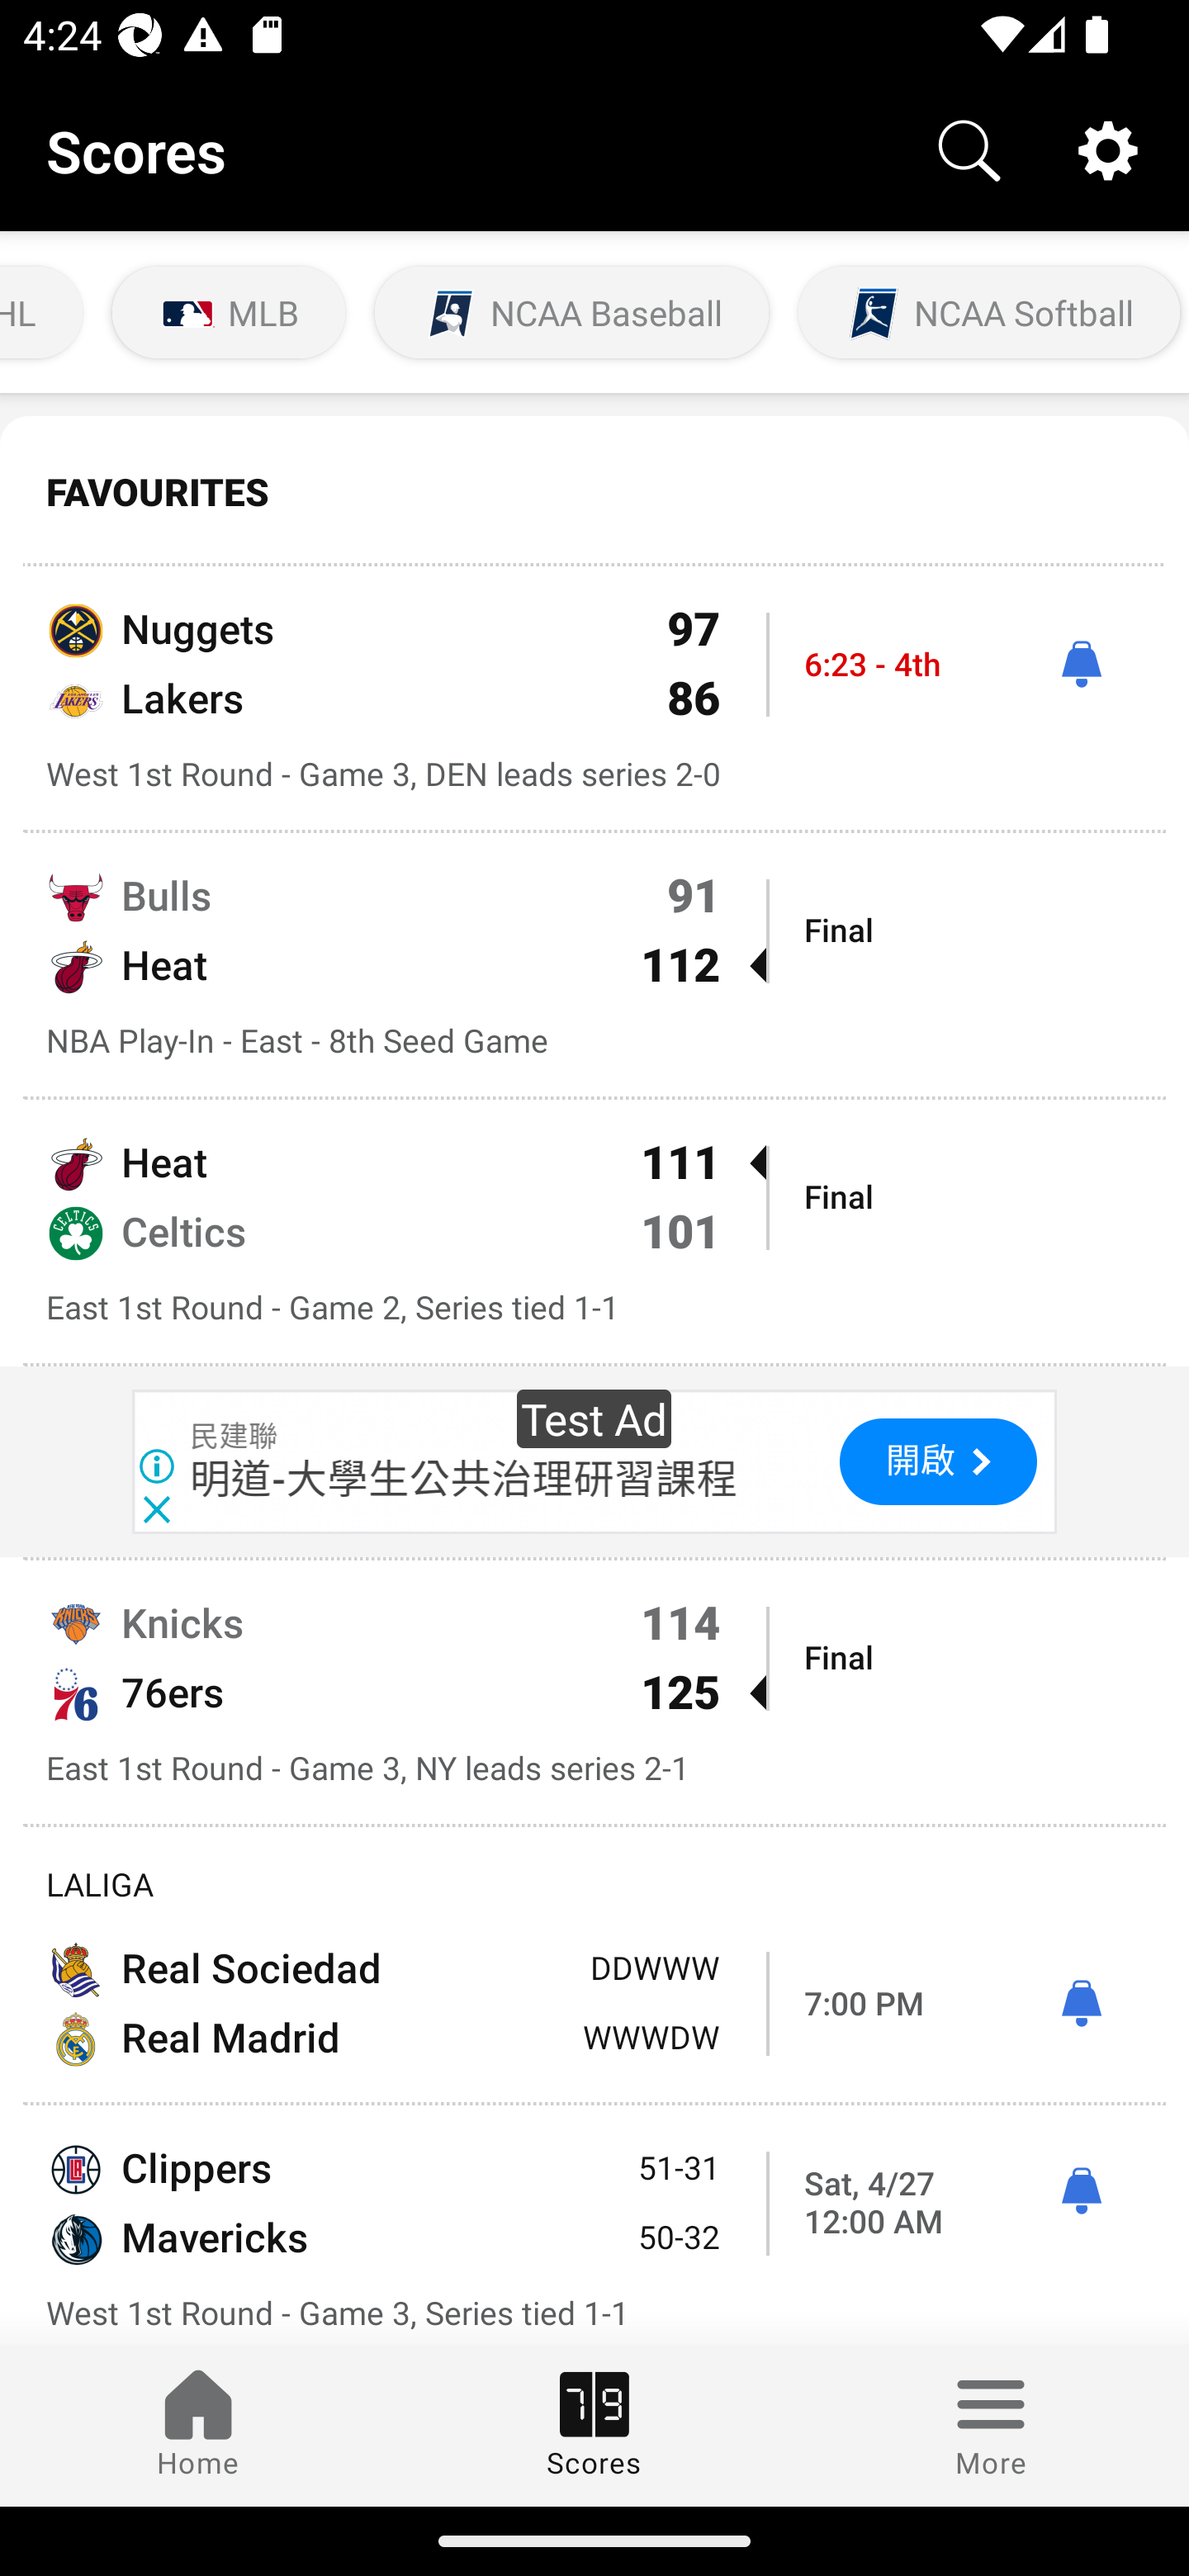  Describe the element at coordinates (989, 313) in the screenshot. I see `NCAA Softball` at that location.